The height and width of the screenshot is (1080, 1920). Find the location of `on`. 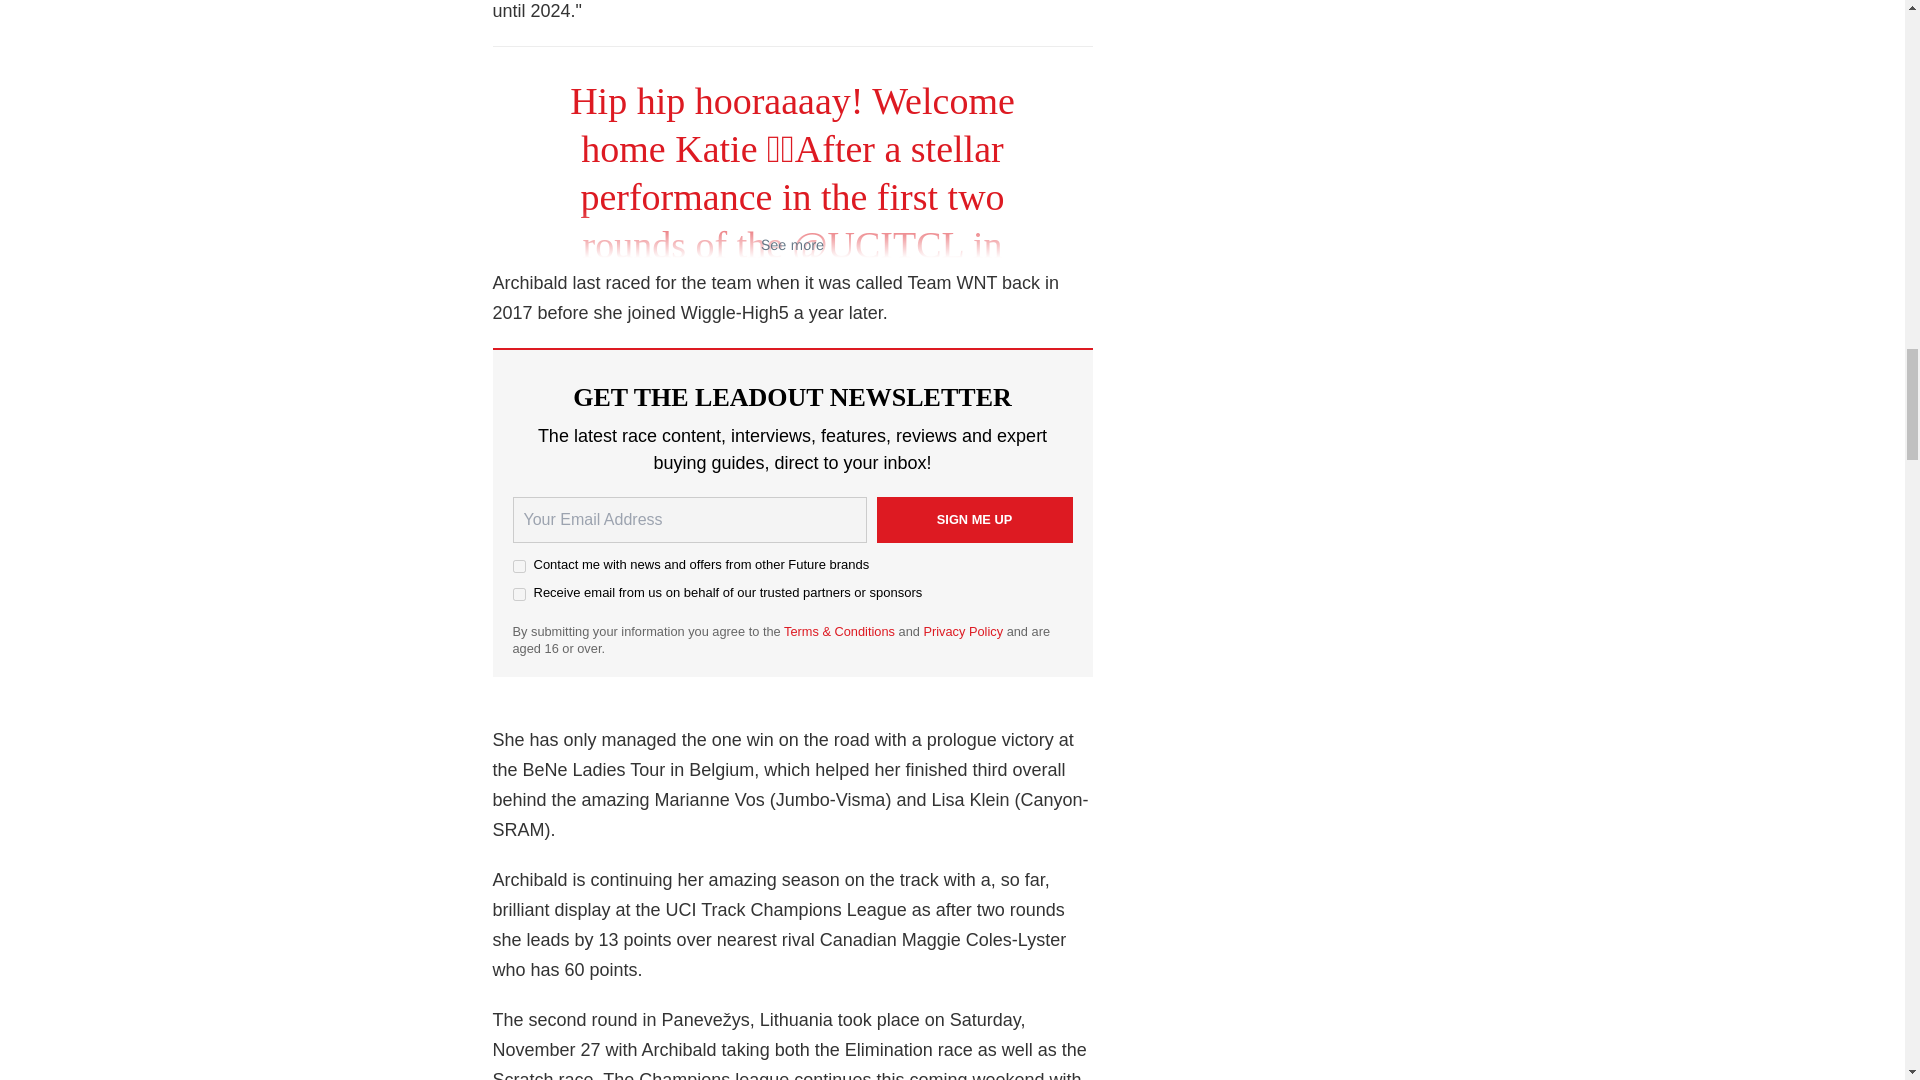

on is located at coordinates (518, 594).